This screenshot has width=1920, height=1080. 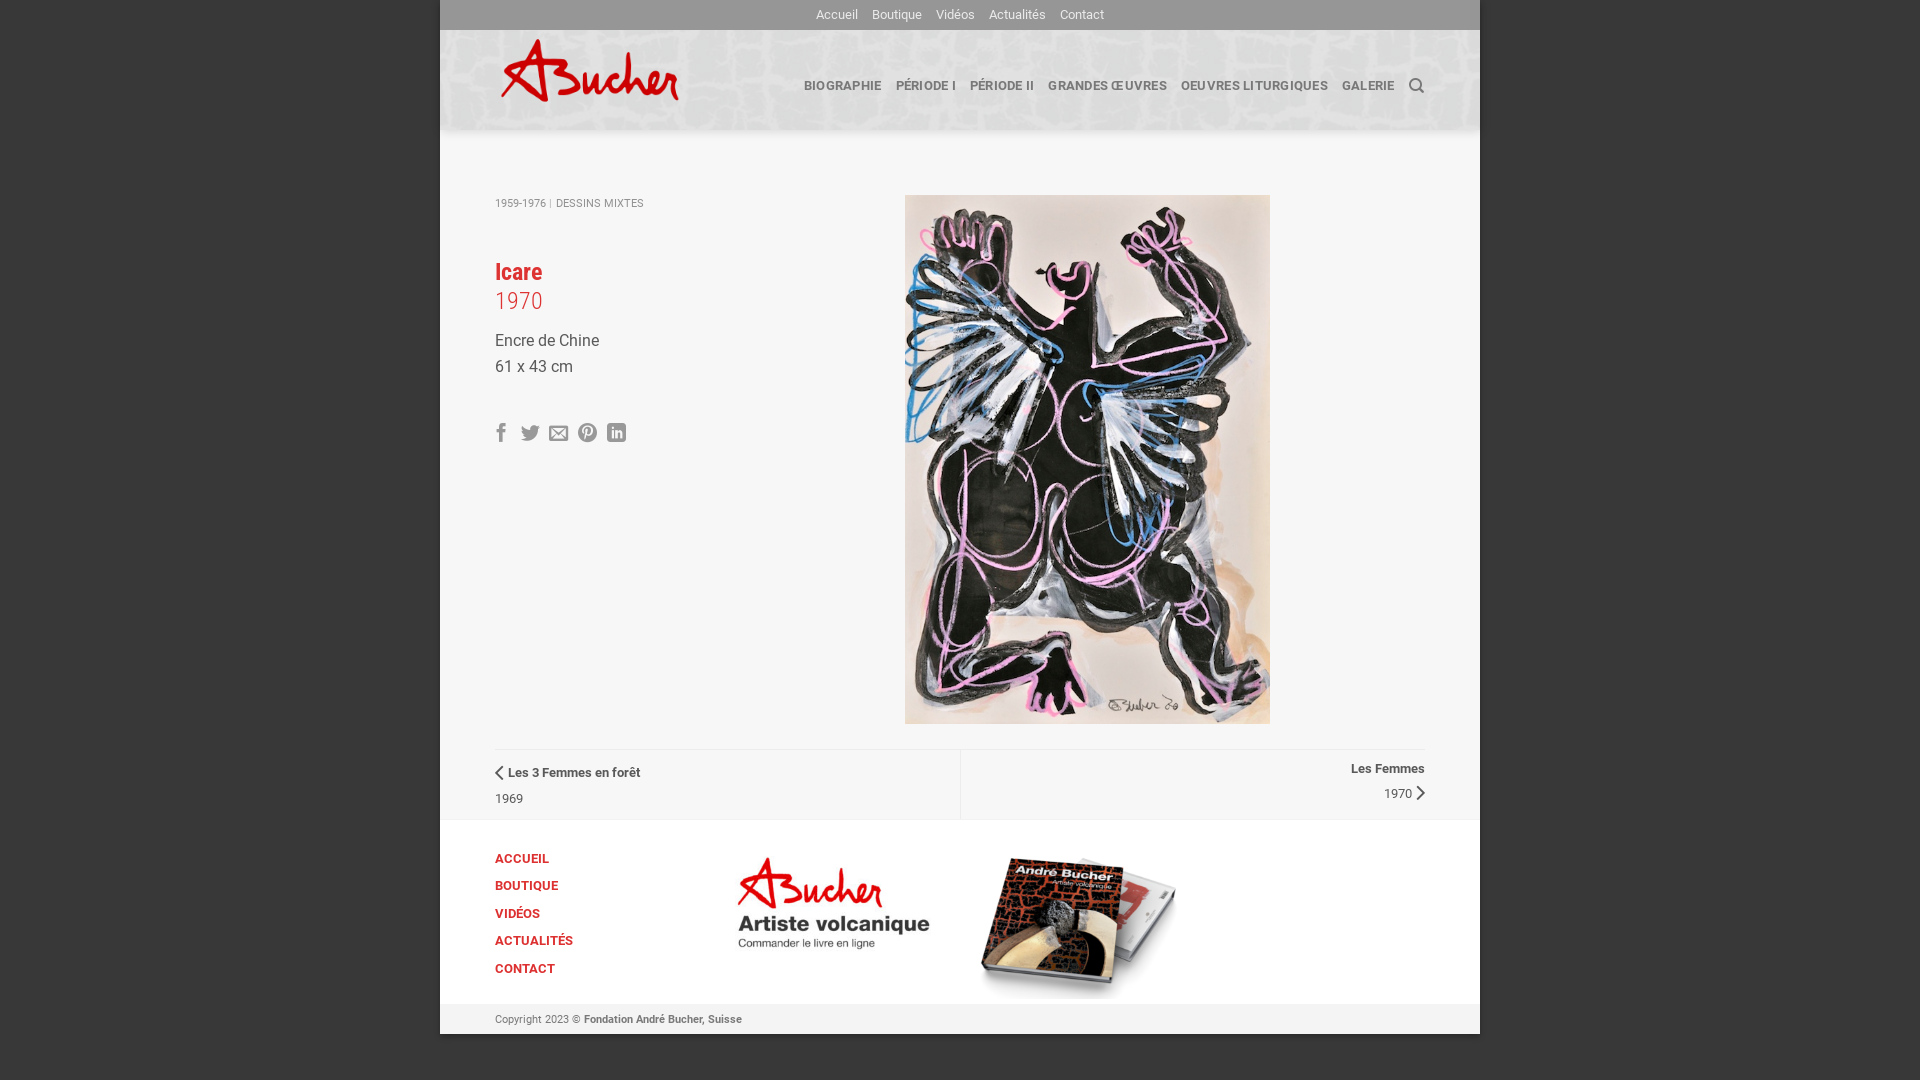 I want to click on DESSINS MIXTES, so click(x=600, y=204).